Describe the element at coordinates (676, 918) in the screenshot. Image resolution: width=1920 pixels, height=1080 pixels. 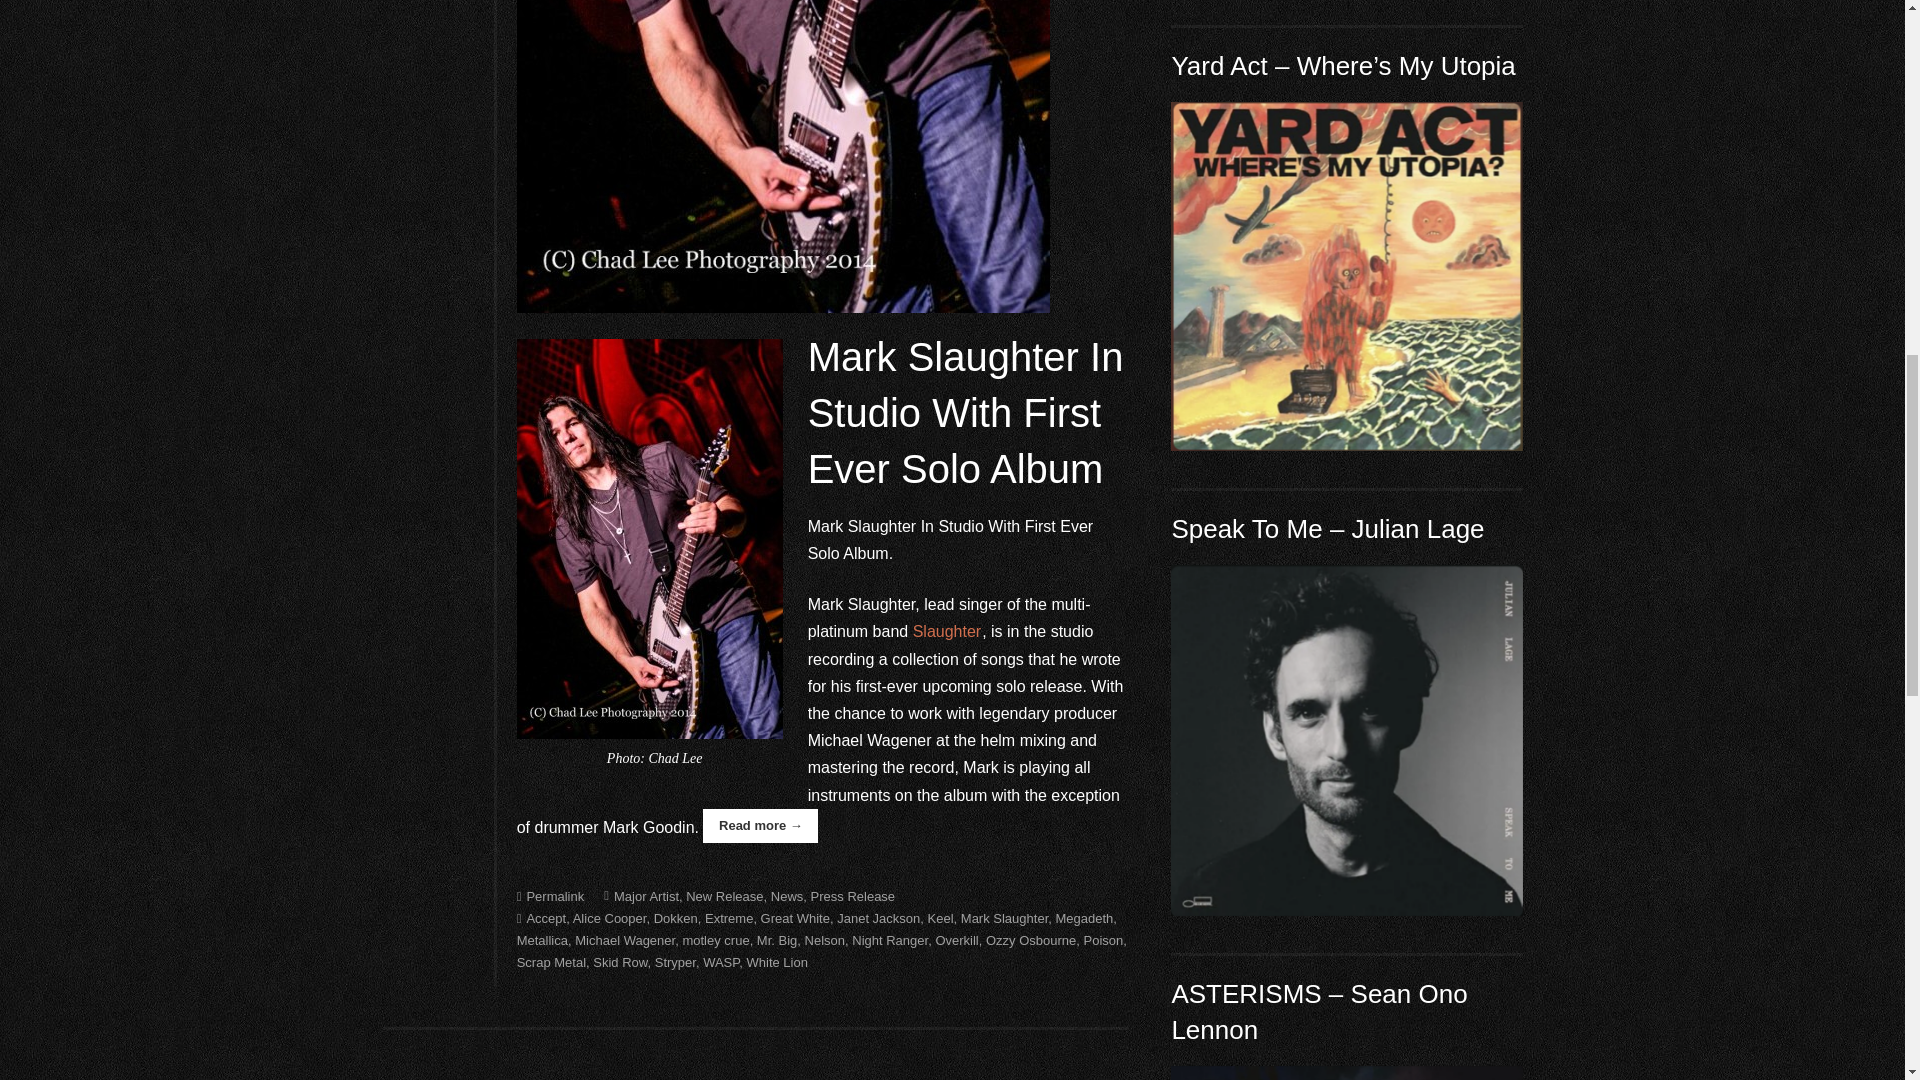
I see `Dokken` at that location.